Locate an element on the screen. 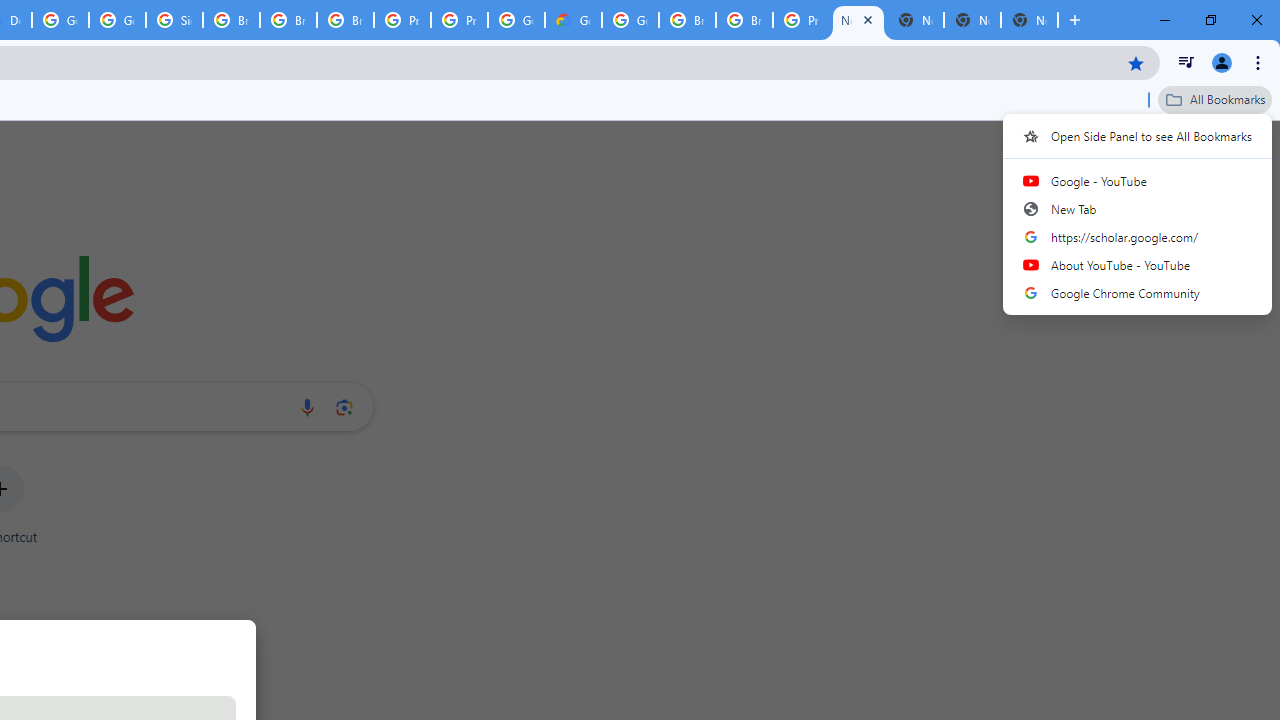 This screenshot has height=720, width=1280. Browse Chrome as a guest - Computer - Google Chrome Help is located at coordinates (744, 20).